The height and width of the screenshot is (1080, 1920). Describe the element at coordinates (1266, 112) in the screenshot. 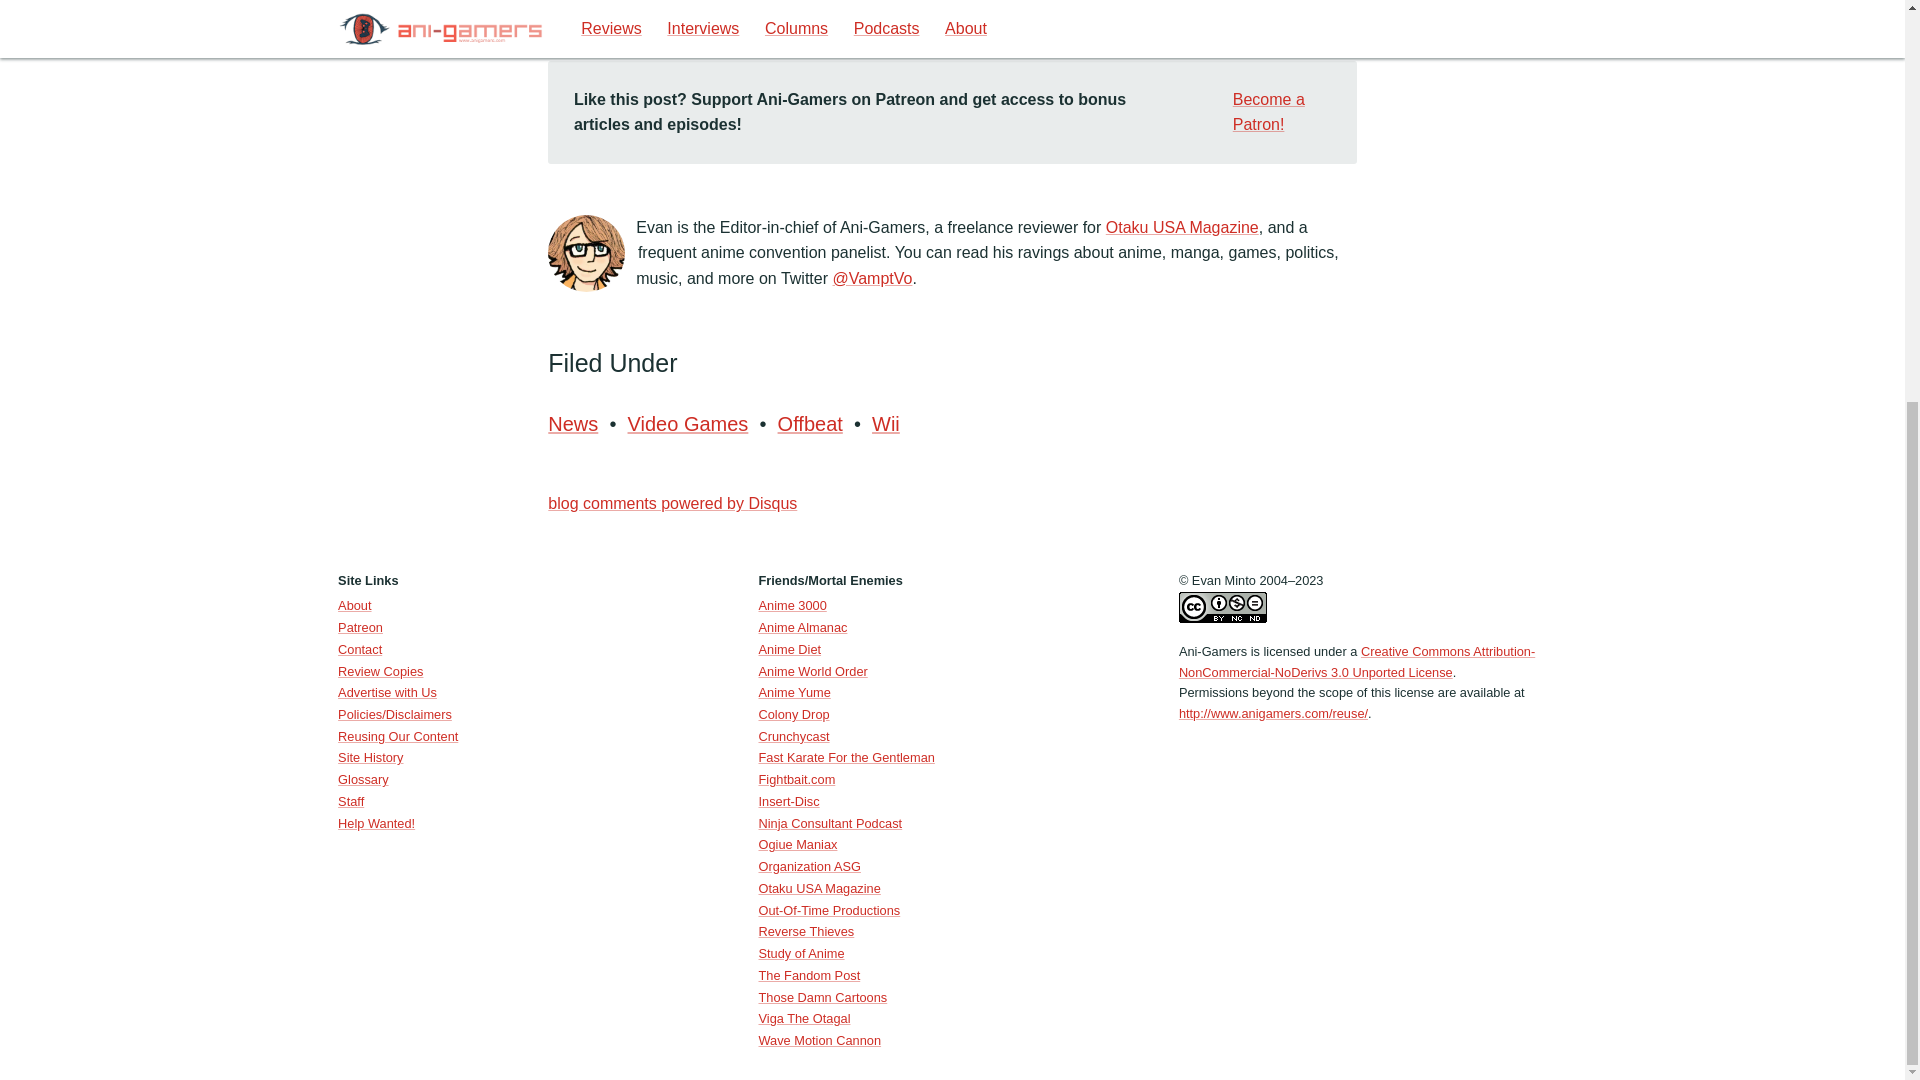

I see `Become a Patron!` at that location.